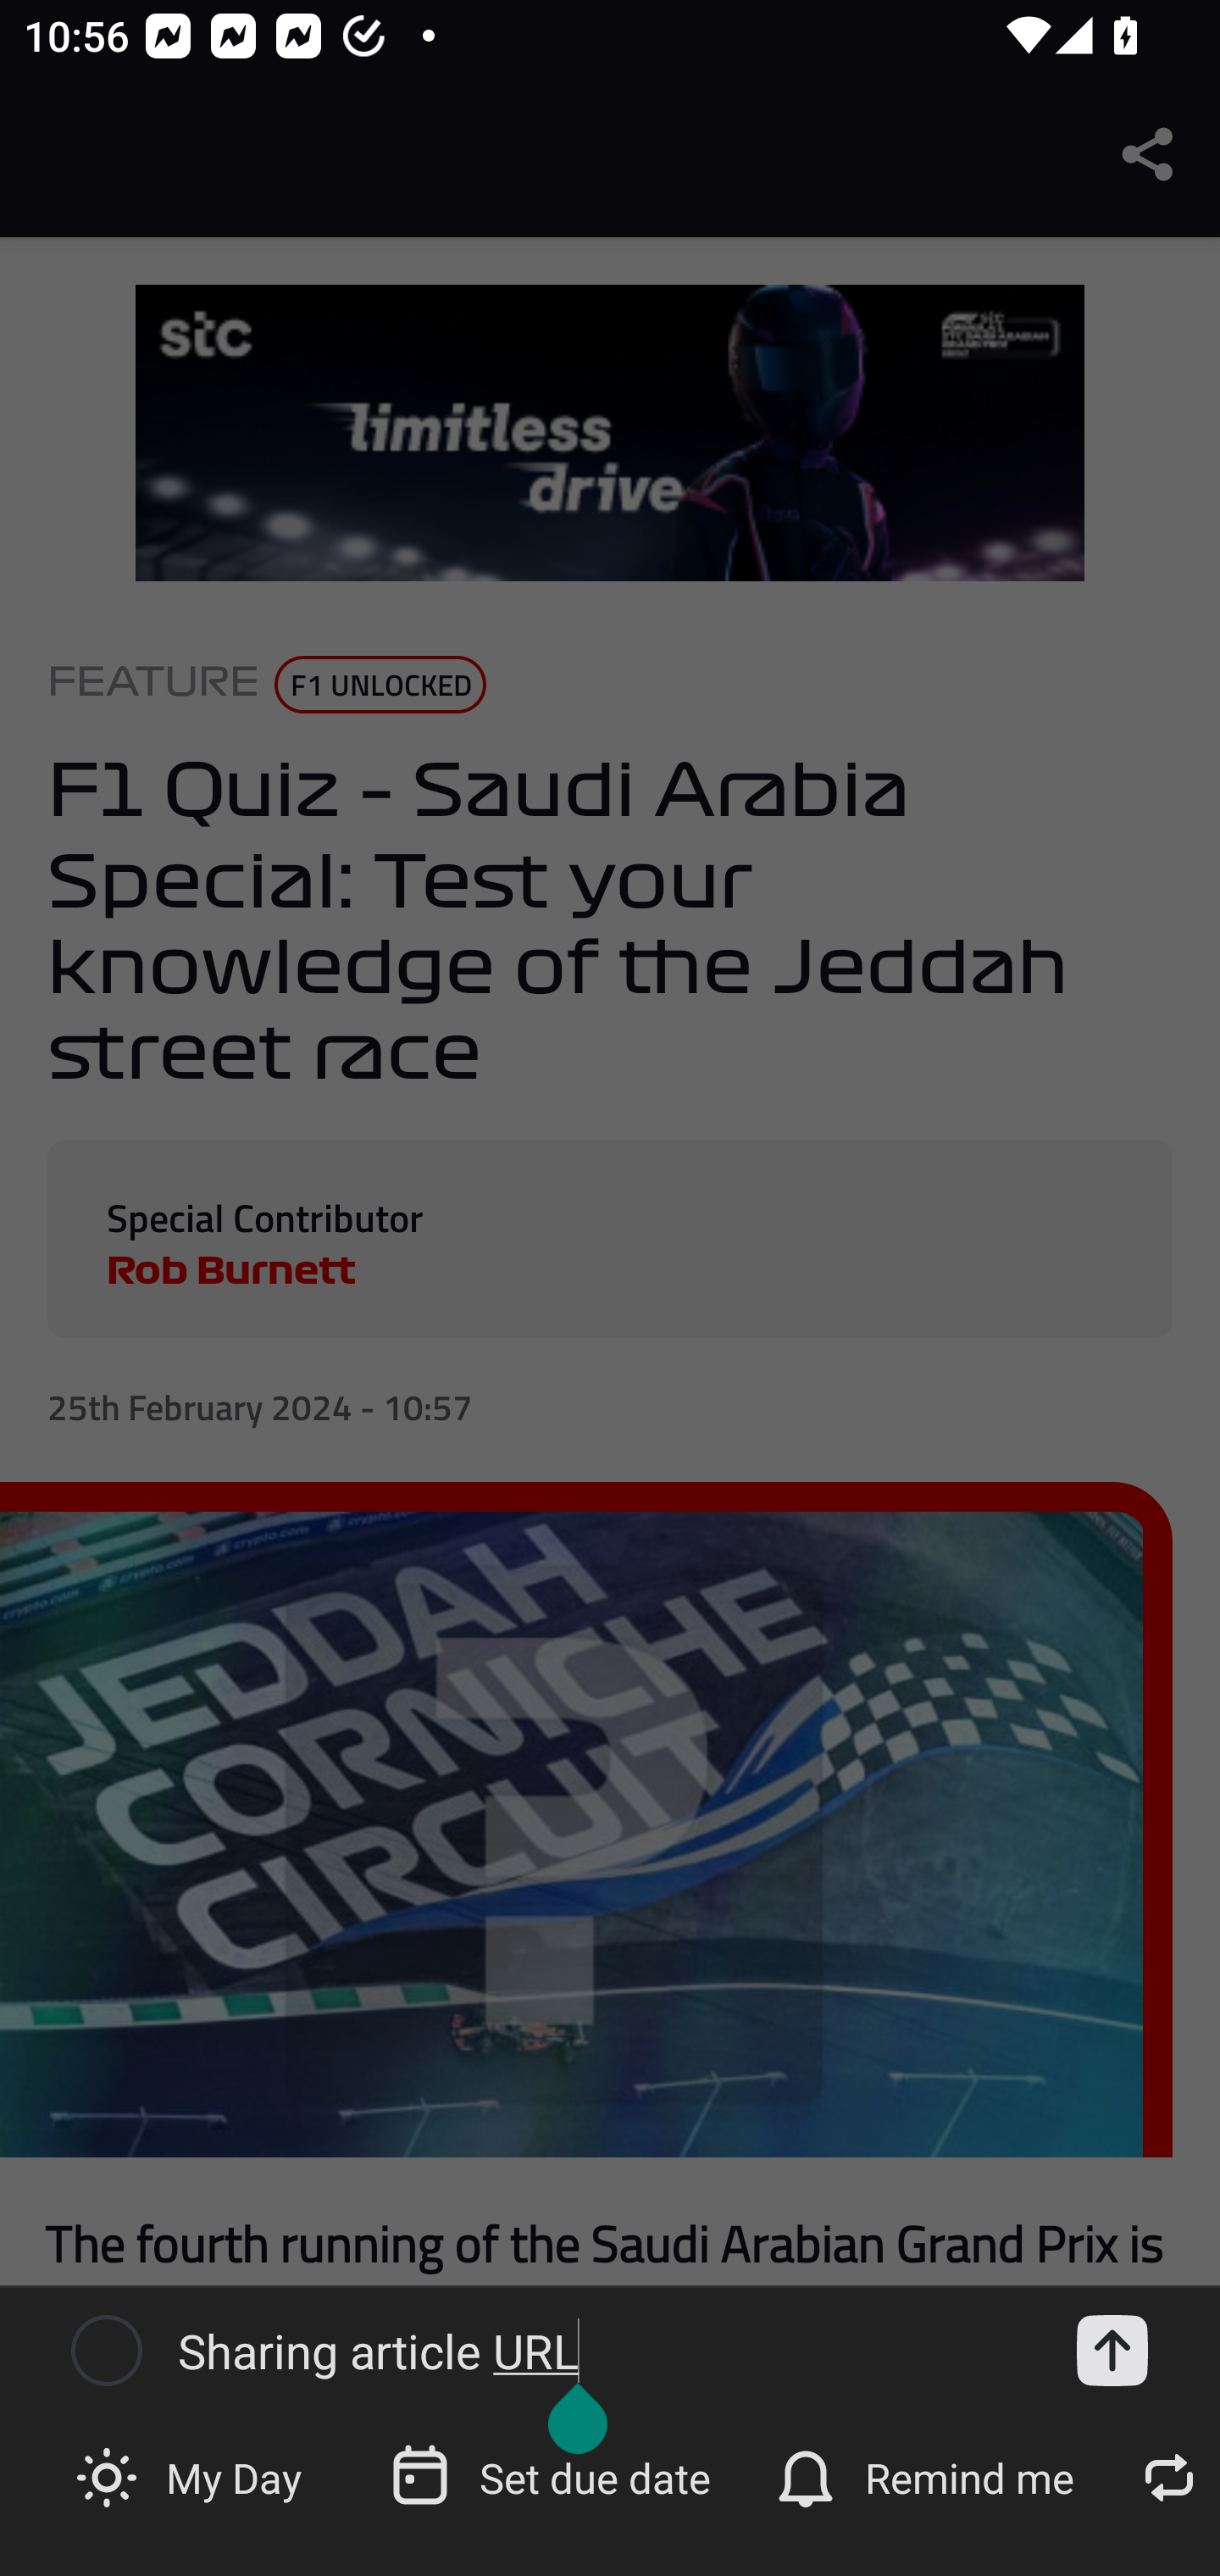 The image size is (1220, 2576). What do you see at coordinates (553, 2476) in the screenshot?
I see `Set due date` at bounding box center [553, 2476].